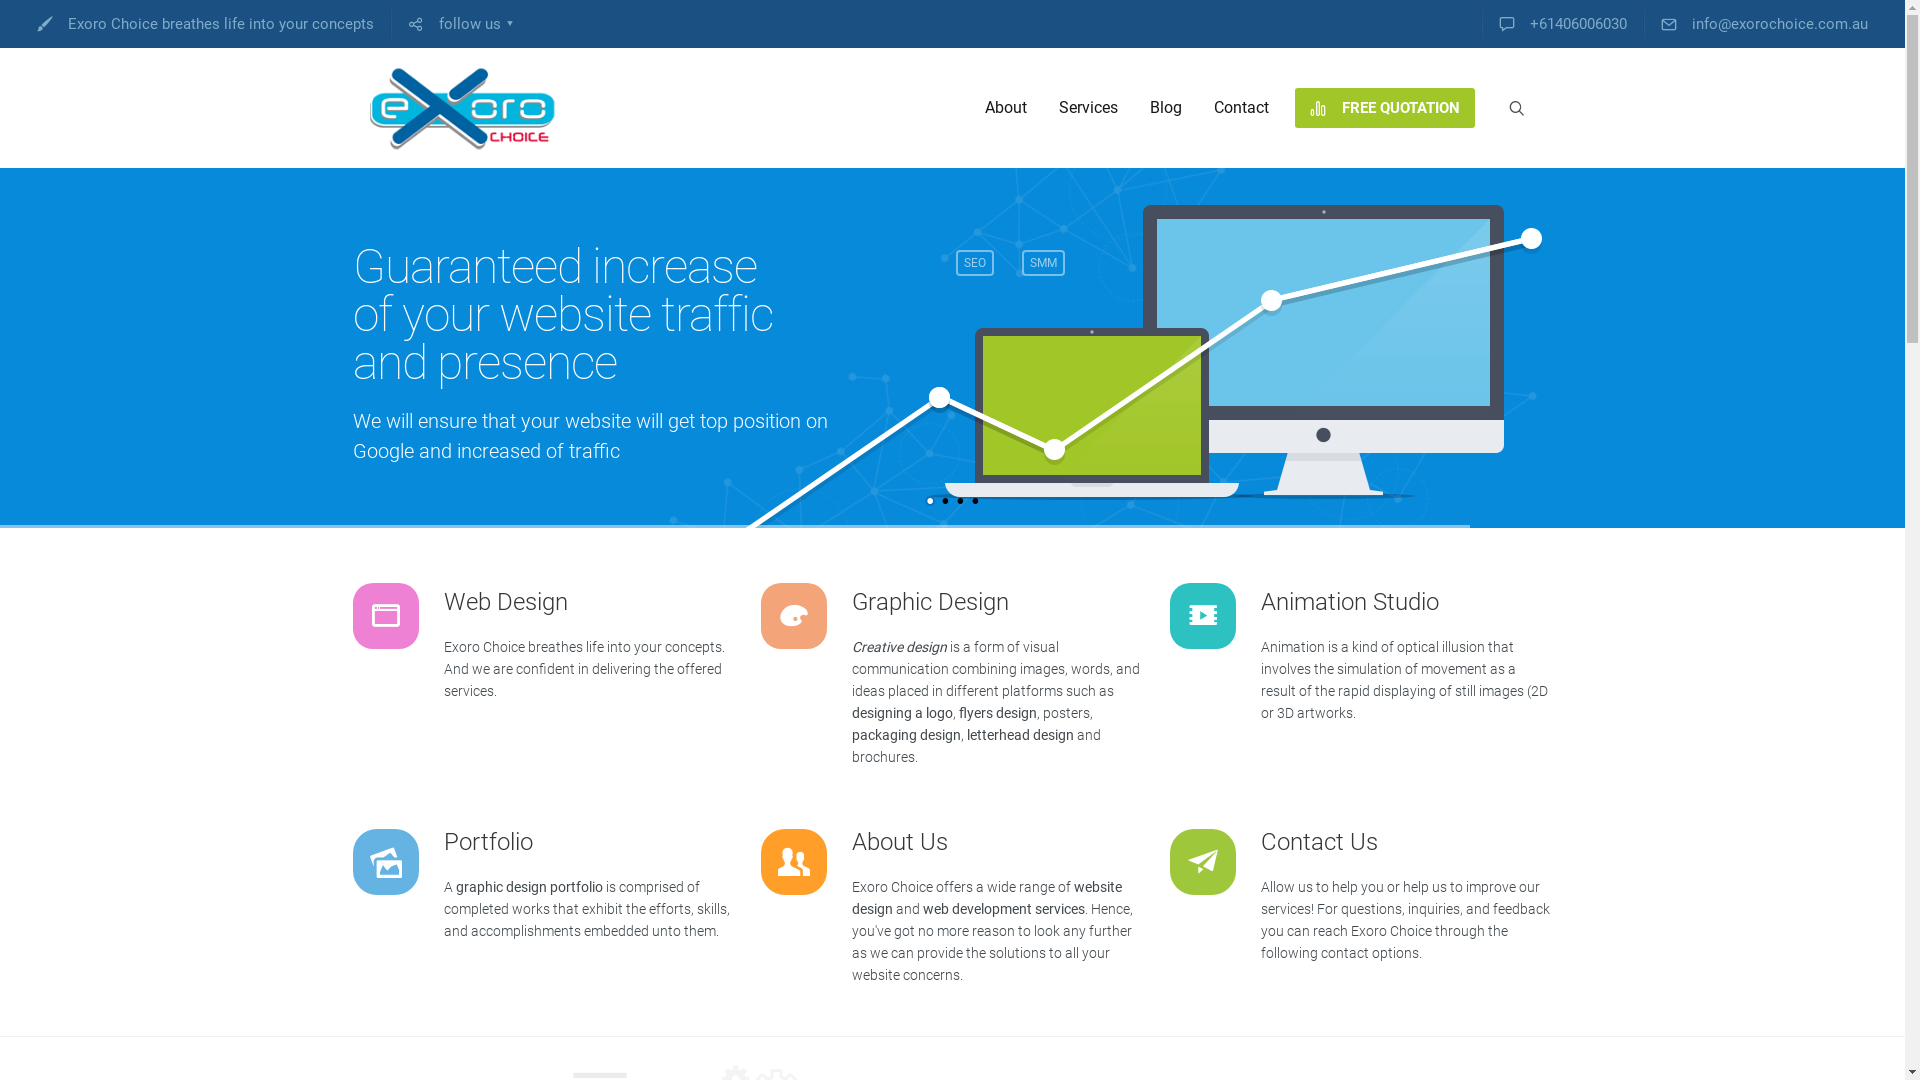 This screenshot has height=1080, width=1920. I want to click on Portfolio, so click(488, 842).